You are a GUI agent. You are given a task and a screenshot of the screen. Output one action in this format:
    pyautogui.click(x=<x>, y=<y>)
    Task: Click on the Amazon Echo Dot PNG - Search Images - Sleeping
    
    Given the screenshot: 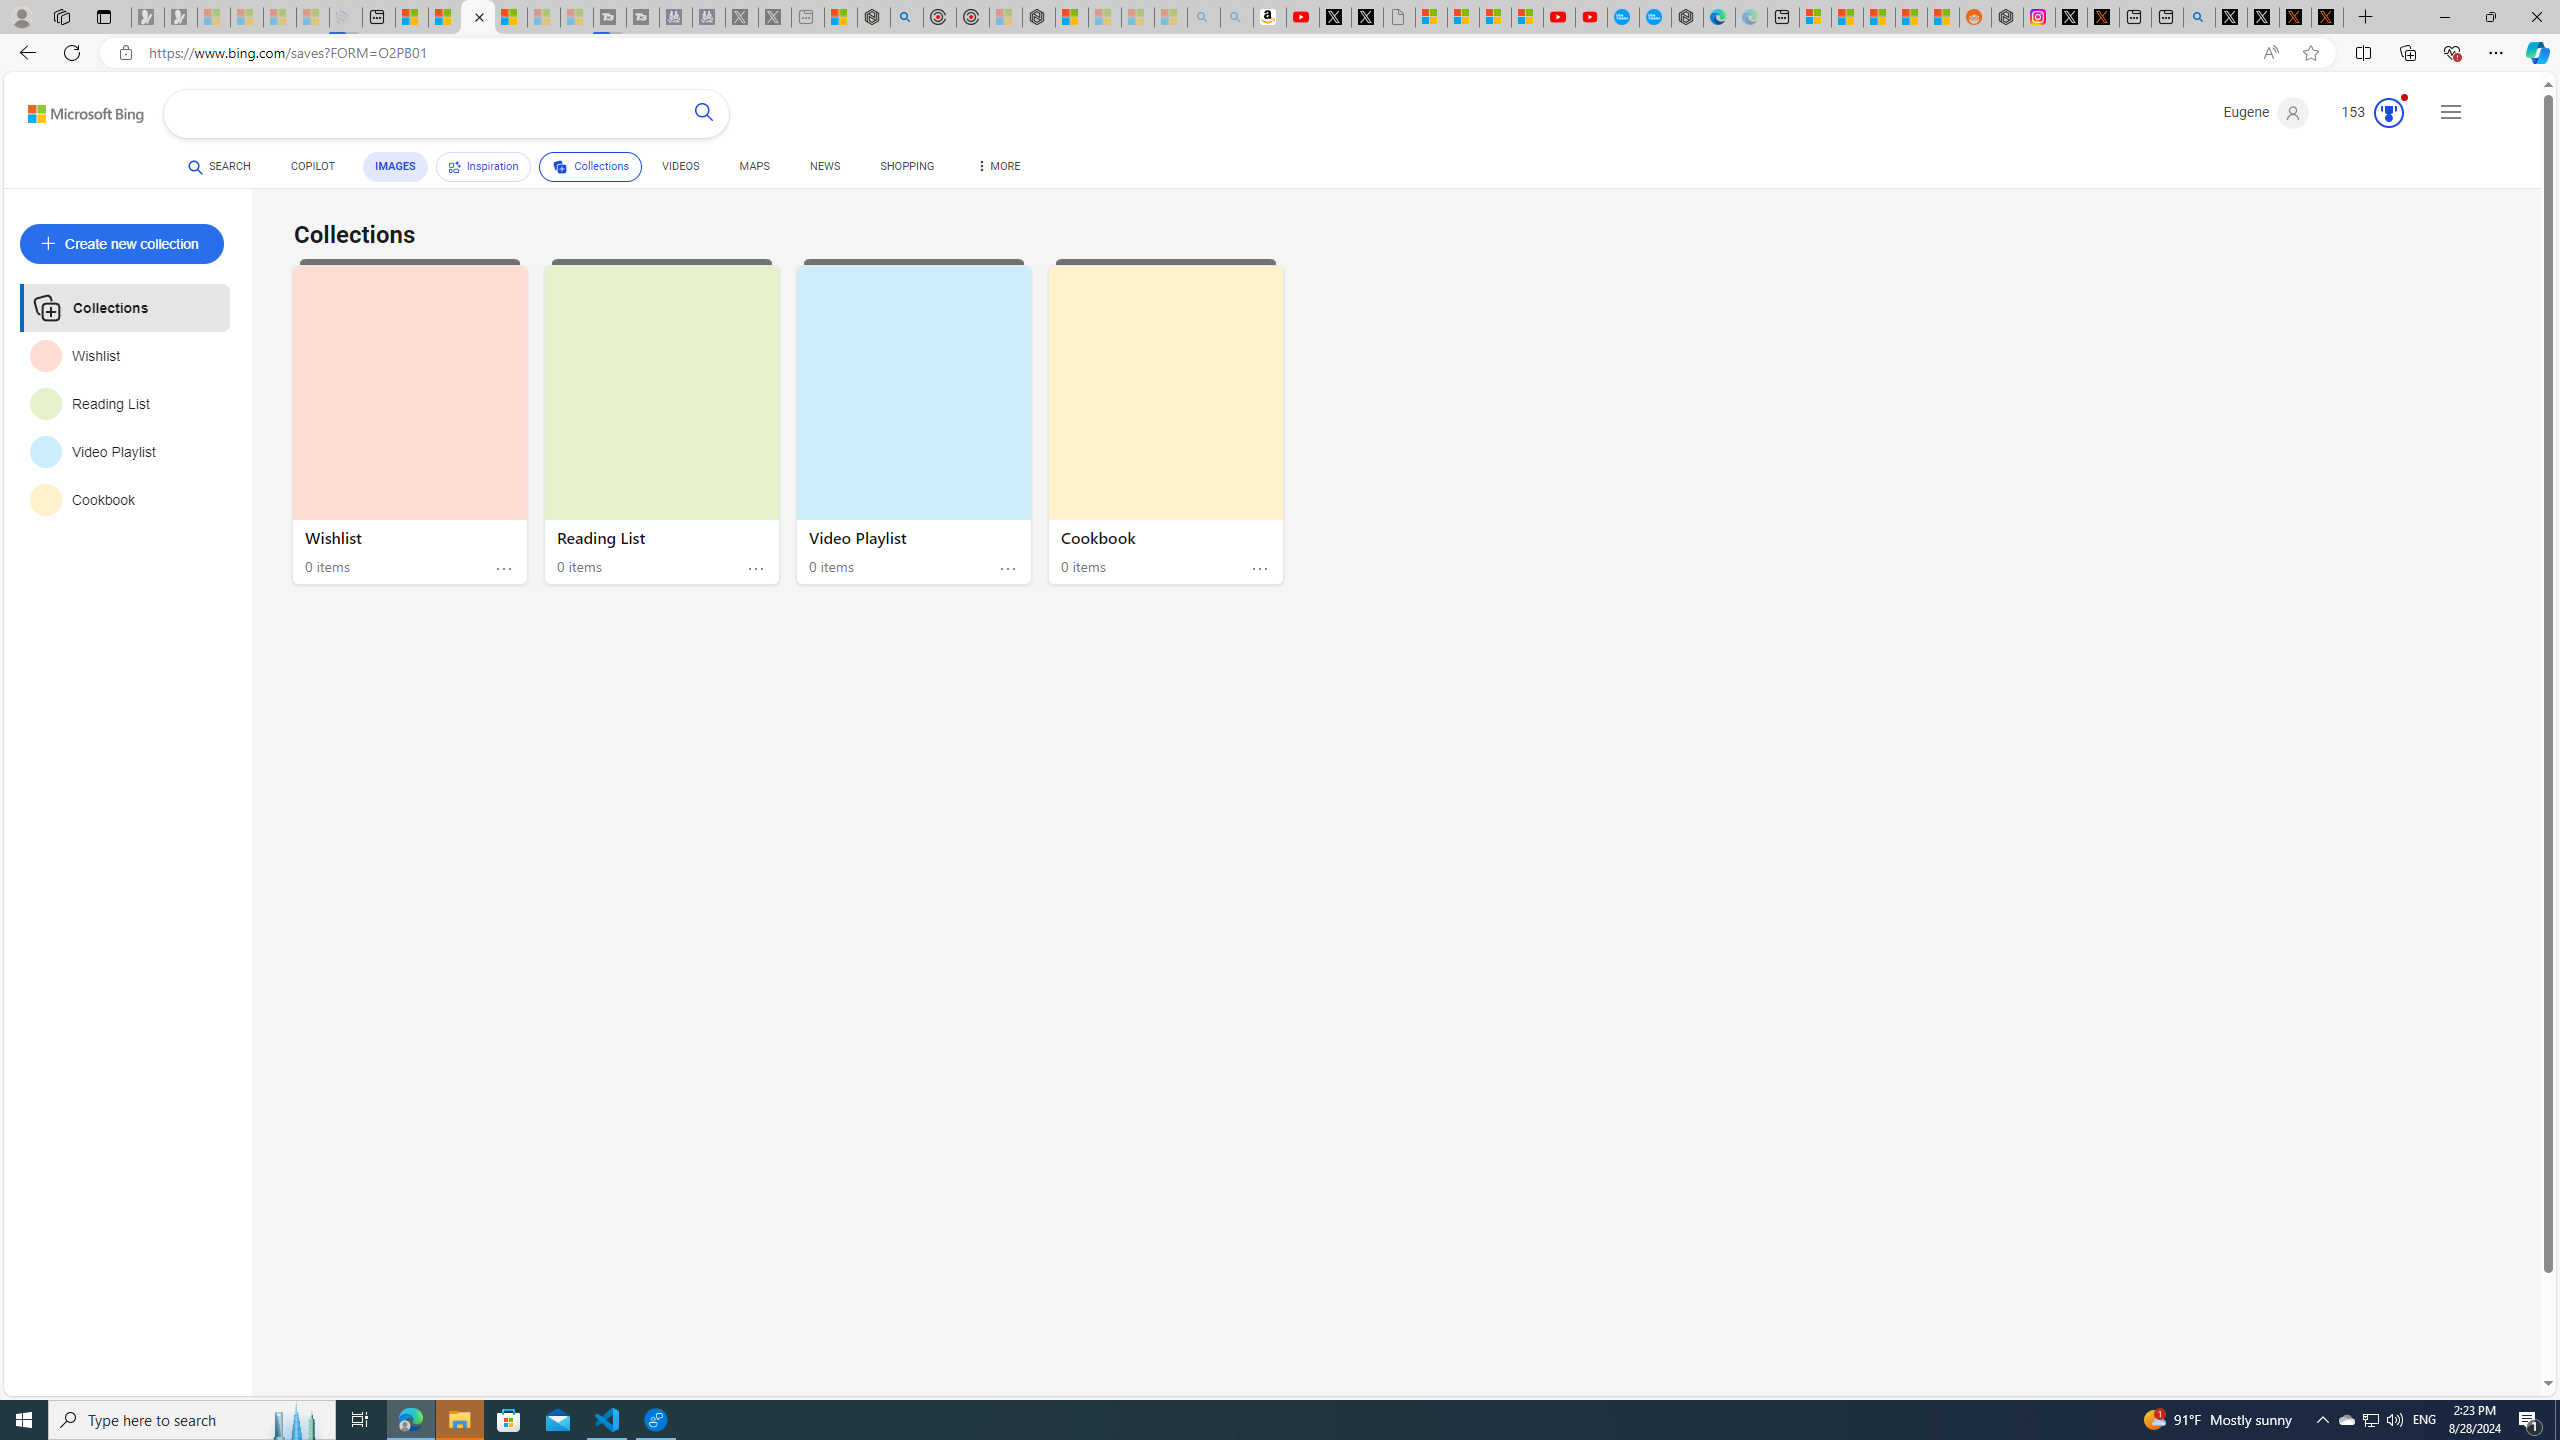 What is the action you would take?
    pyautogui.click(x=1236, y=17)
    